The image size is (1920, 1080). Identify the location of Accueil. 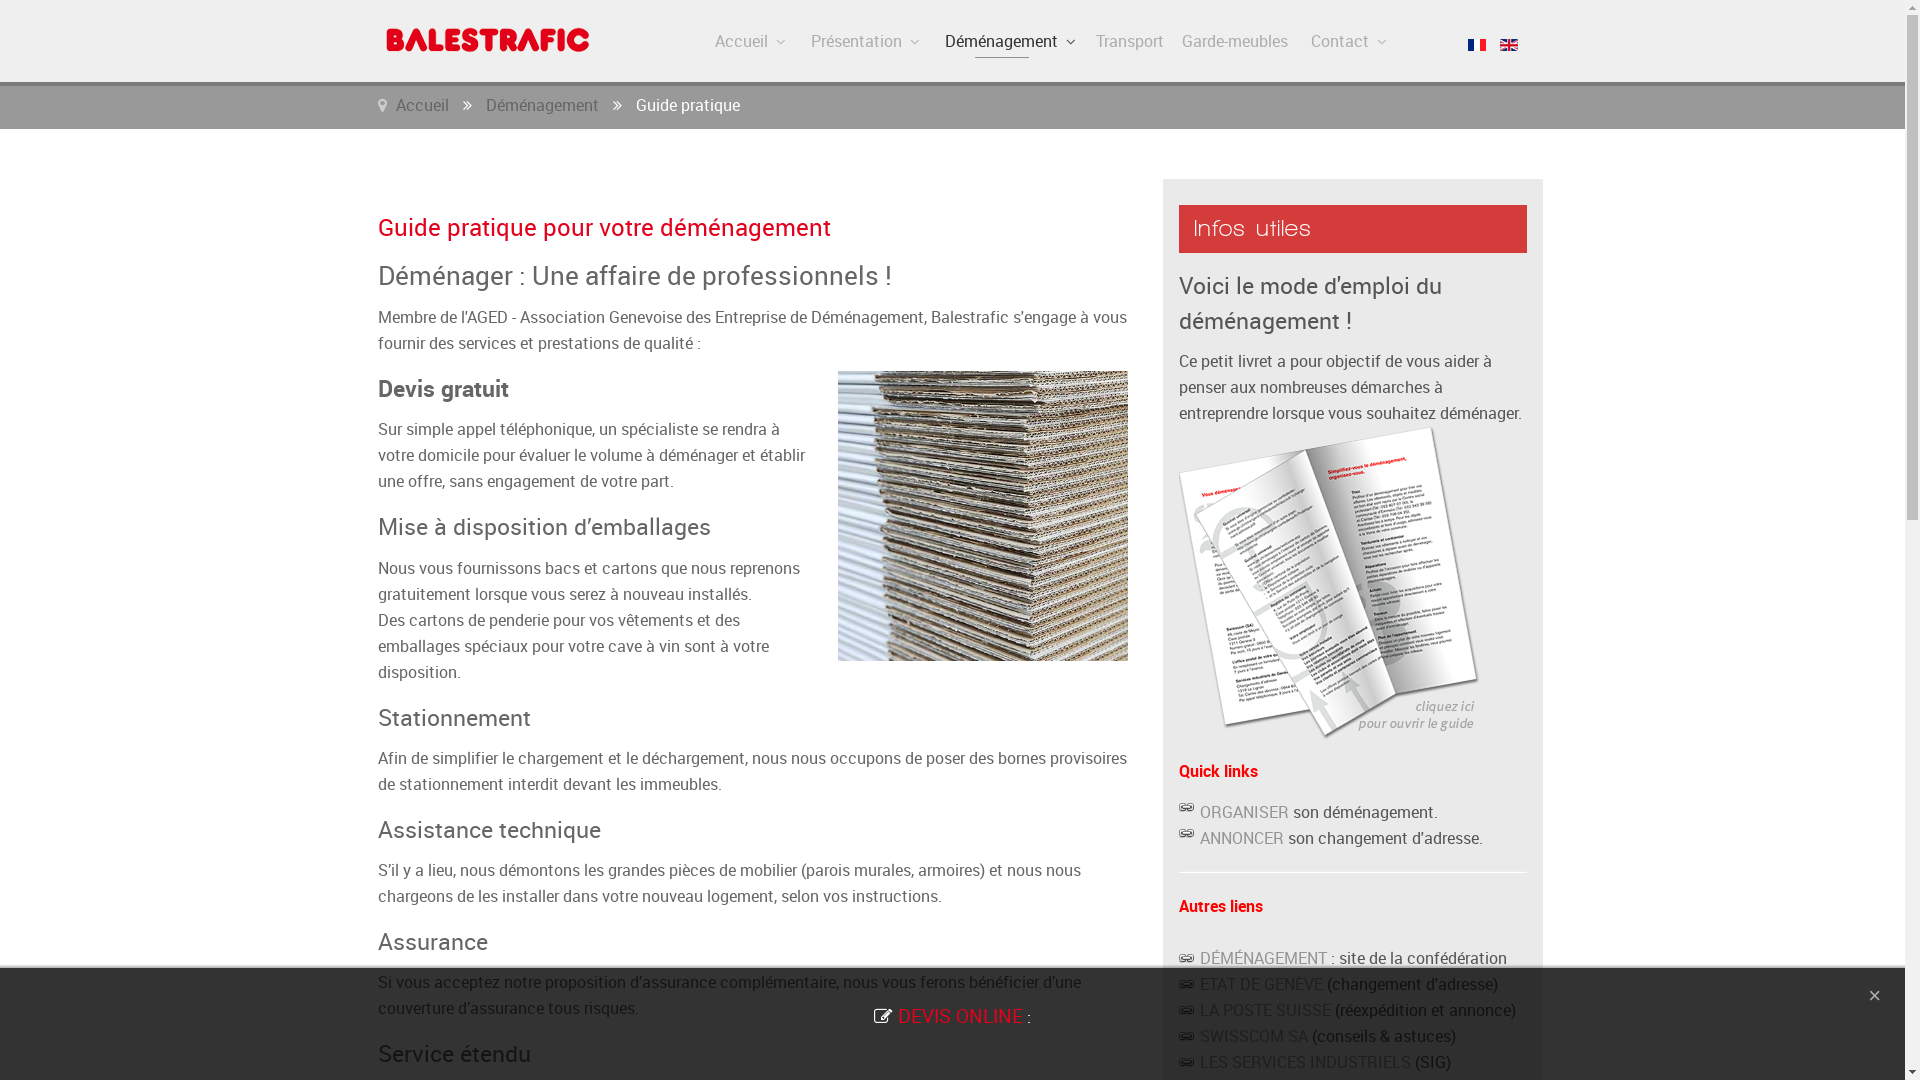
(749, 41).